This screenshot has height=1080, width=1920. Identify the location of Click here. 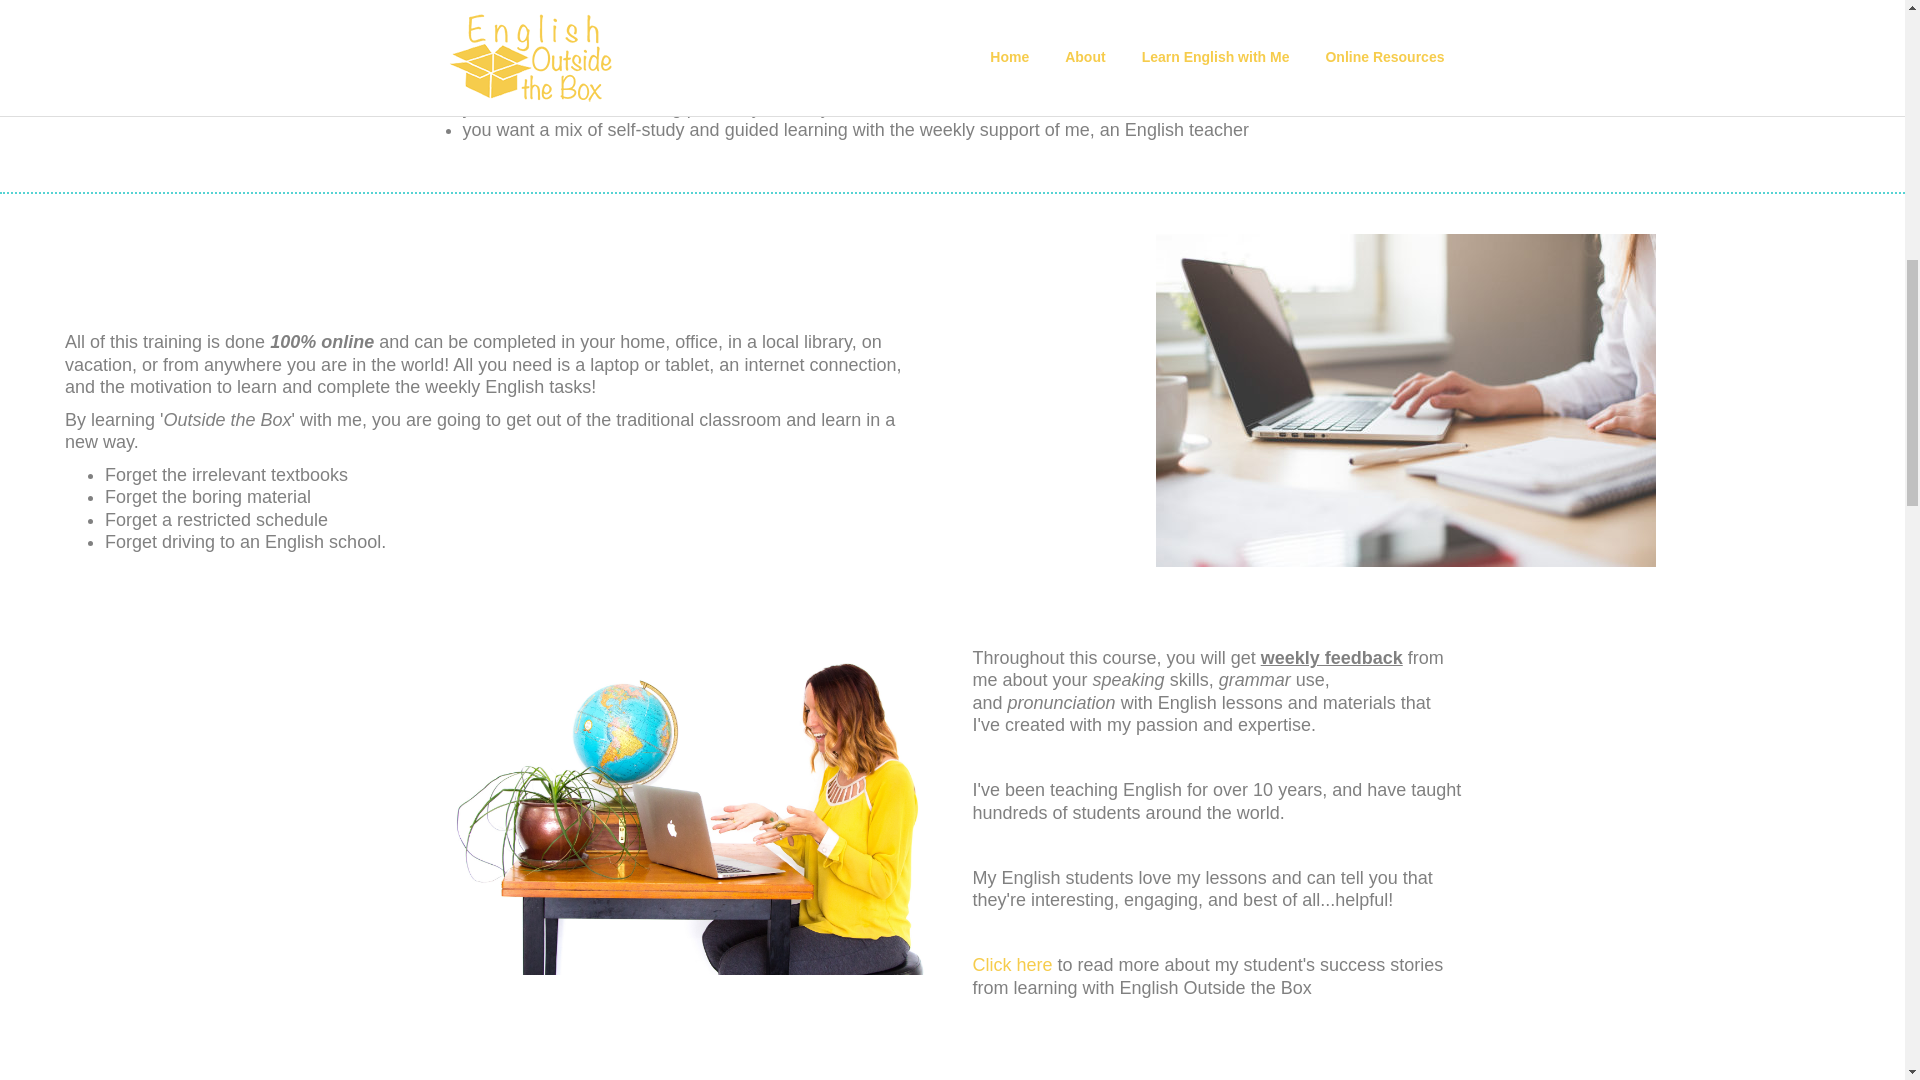
(1012, 964).